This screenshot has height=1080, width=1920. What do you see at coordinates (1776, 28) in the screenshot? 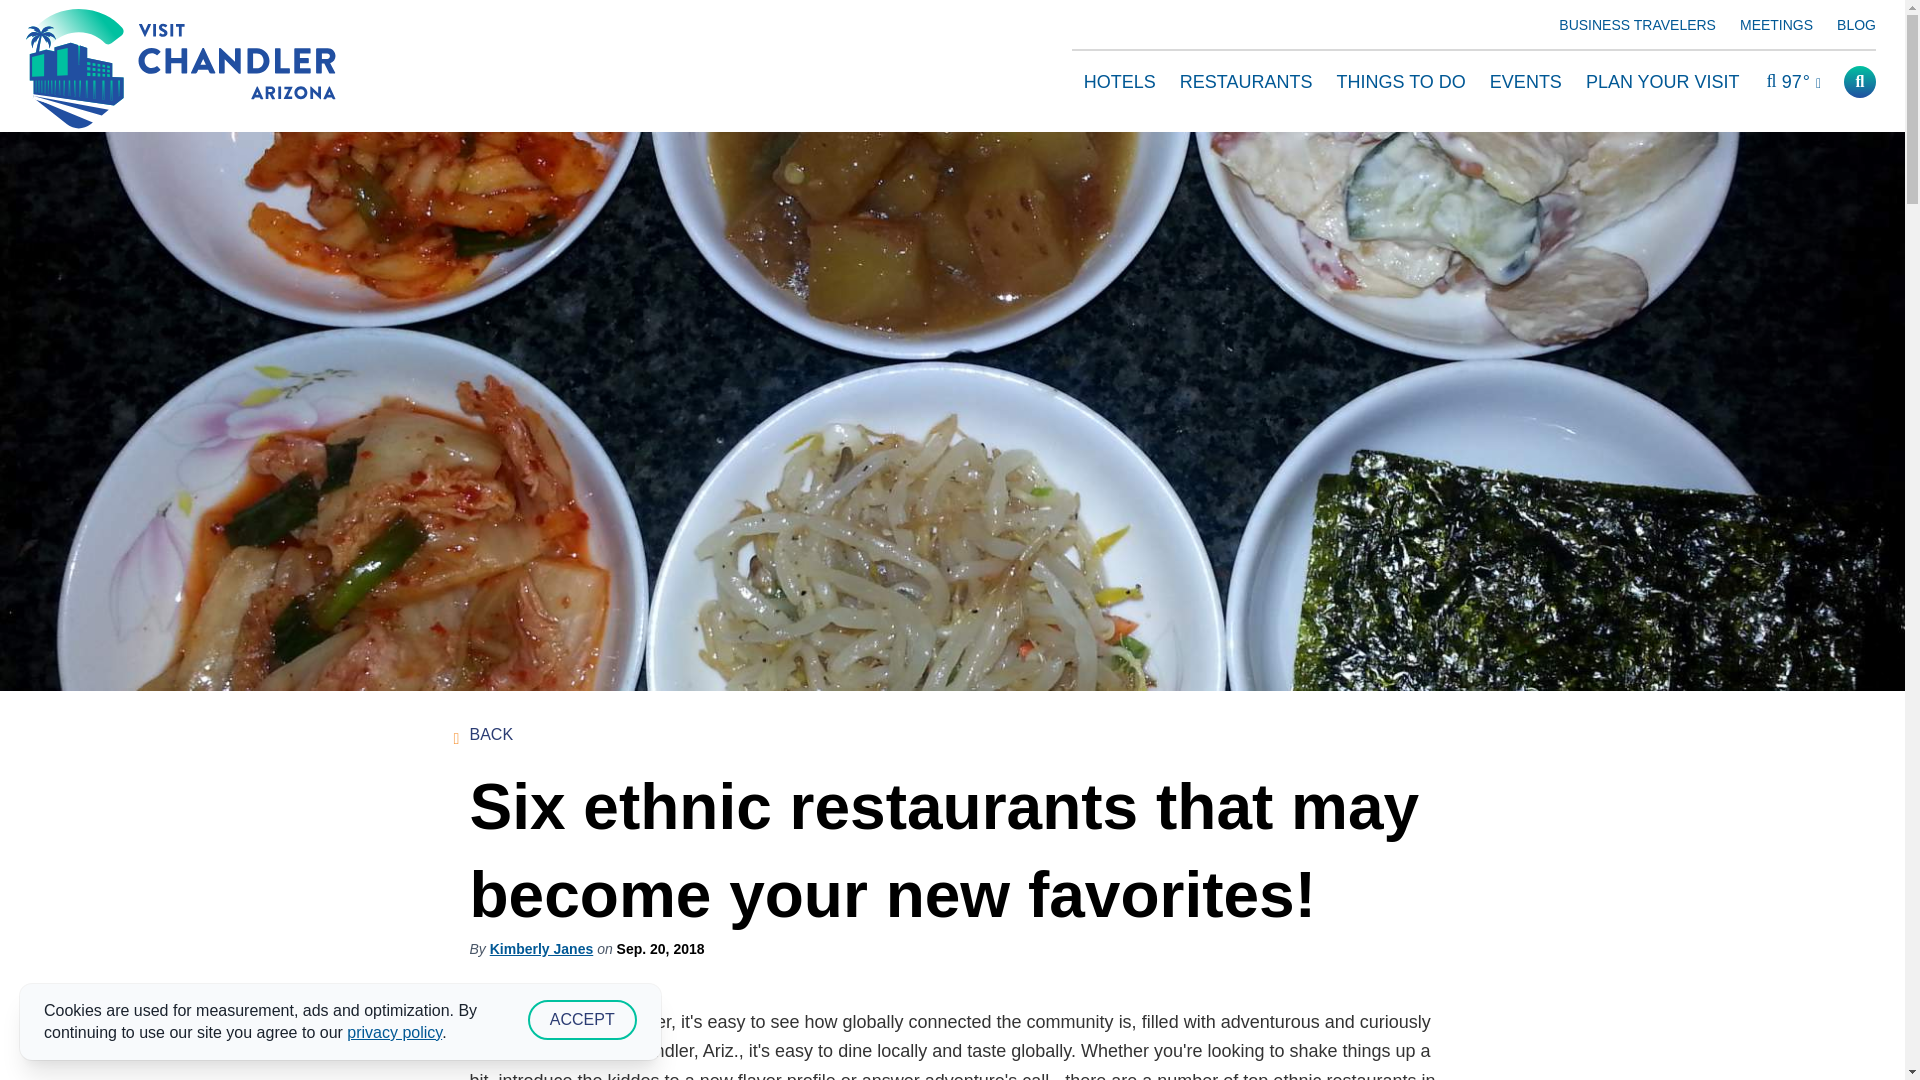
I see `MEETINGS` at bounding box center [1776, 28].